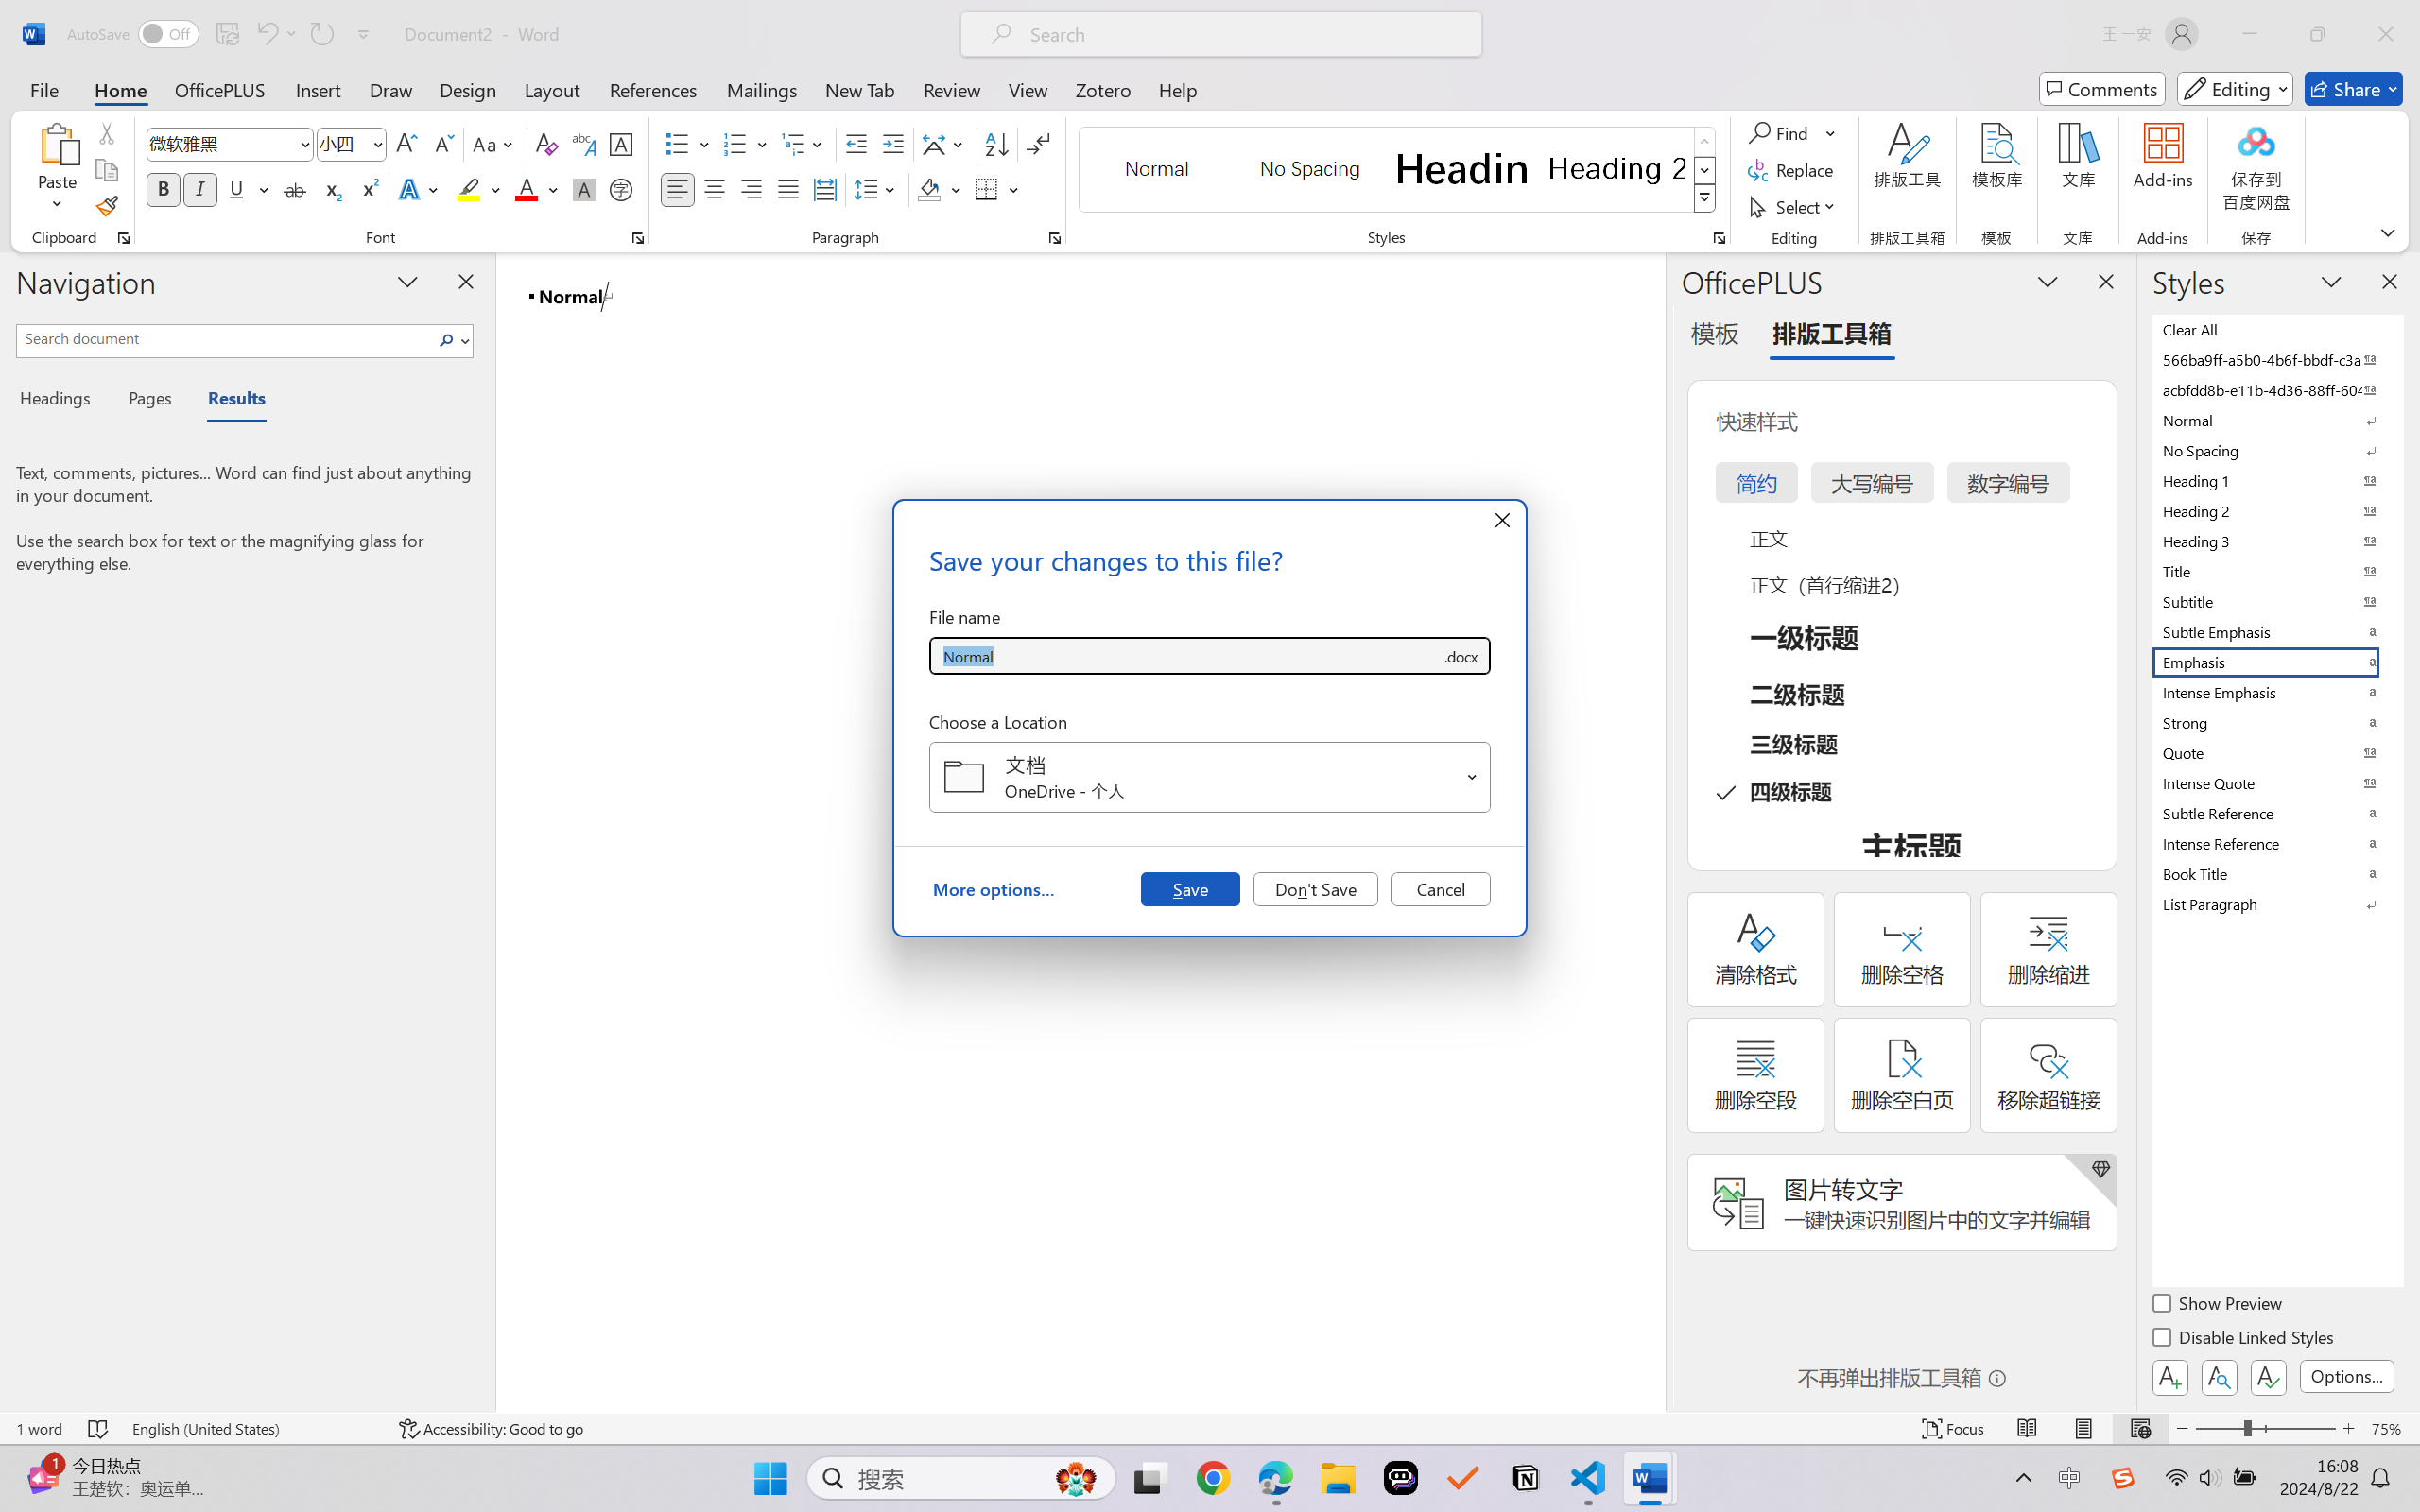 This screenshot has width=2420, height=1512. Describe the element at coordinates (223, 34) in the screenshot. I see `Quick Access Toolbar` at that location.